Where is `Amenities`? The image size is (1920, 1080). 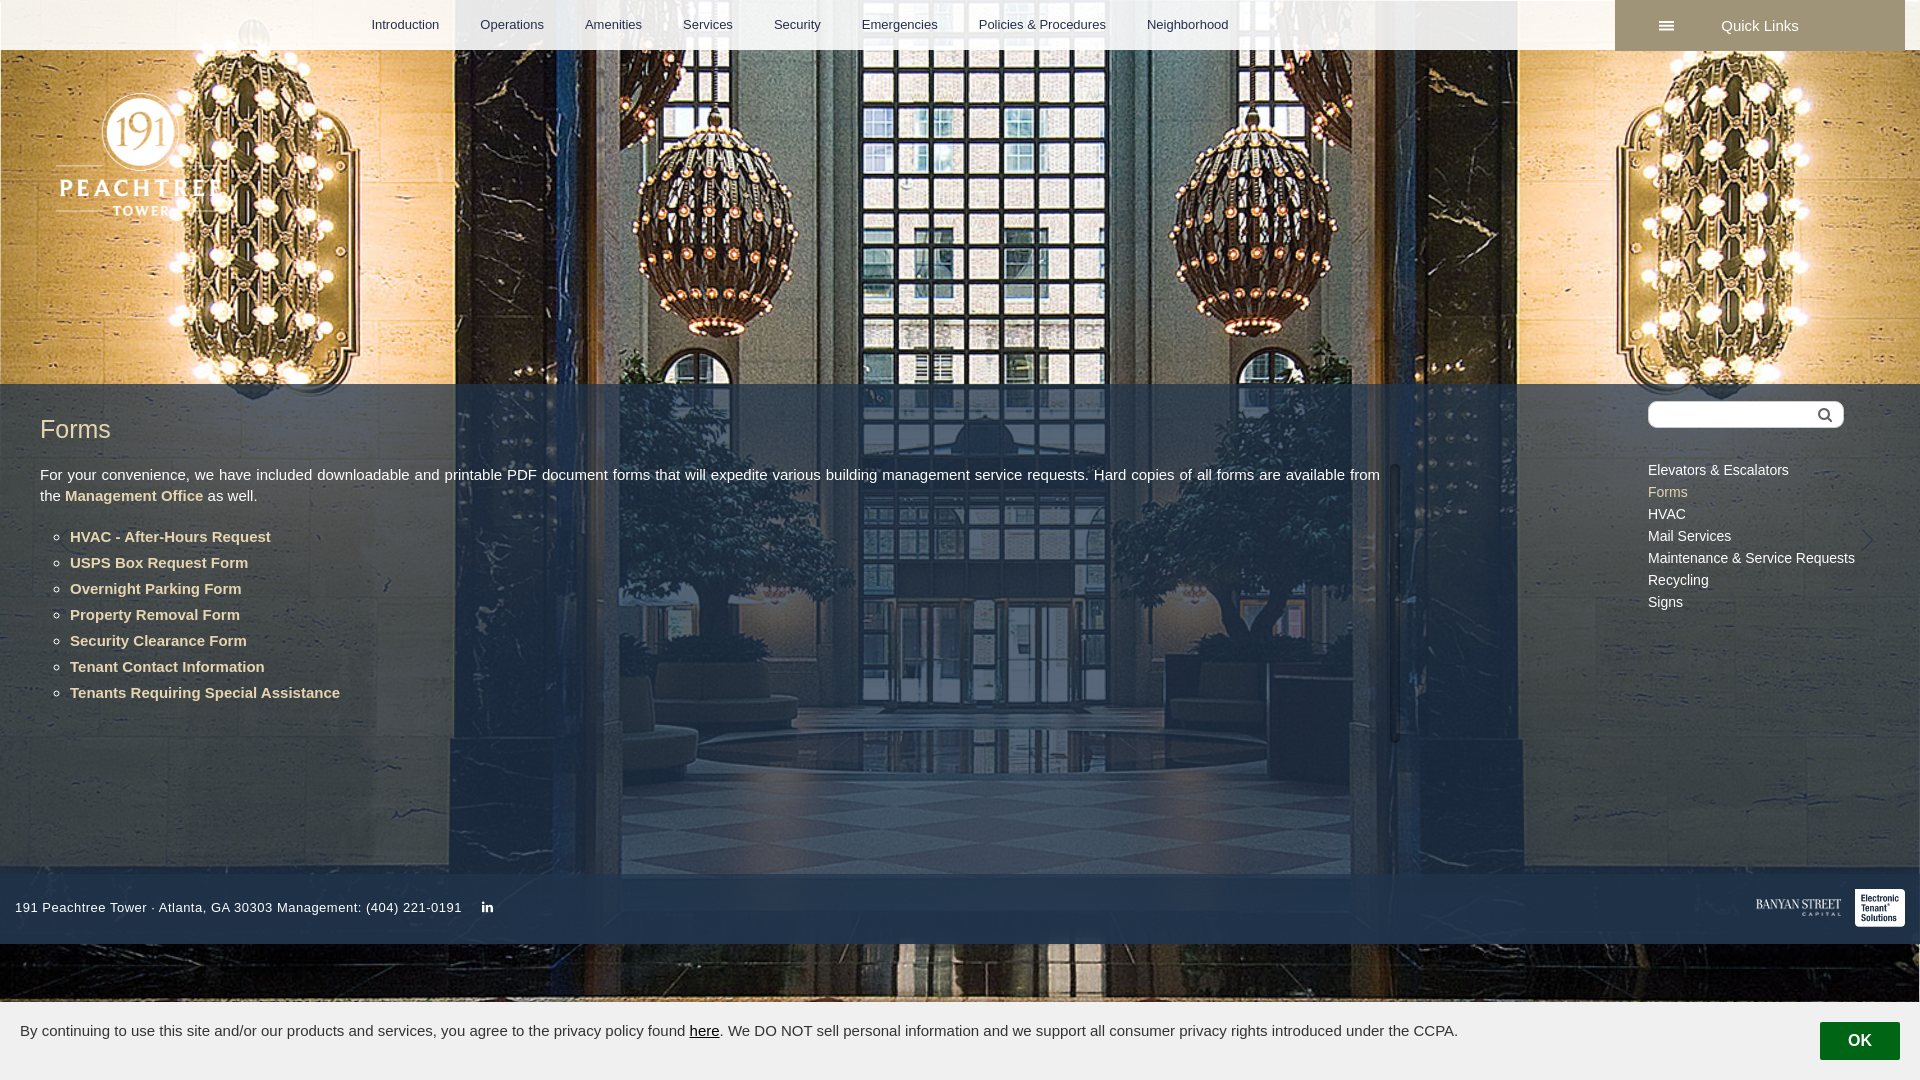 Amenities is located at coordinates (614, 25).